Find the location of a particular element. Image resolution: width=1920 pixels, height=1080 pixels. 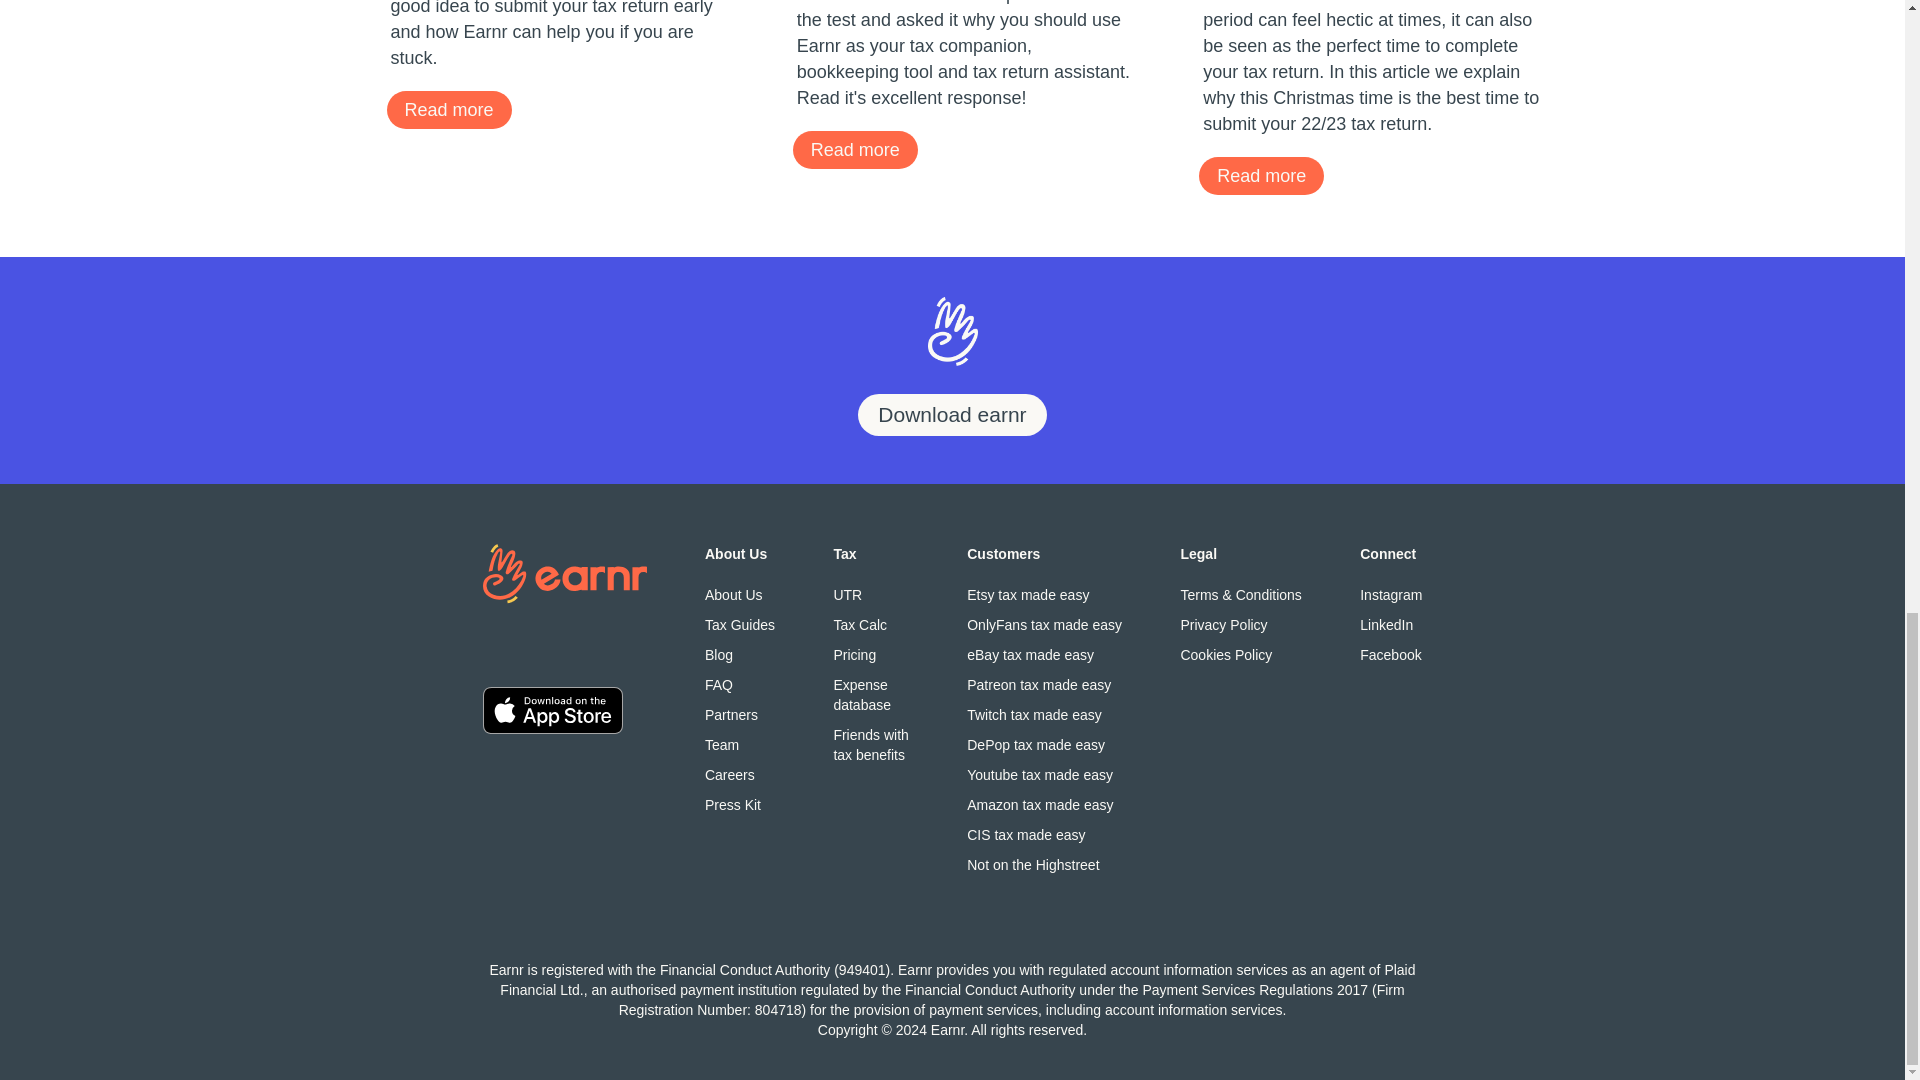

Partners is located at coordinates (740, 714).